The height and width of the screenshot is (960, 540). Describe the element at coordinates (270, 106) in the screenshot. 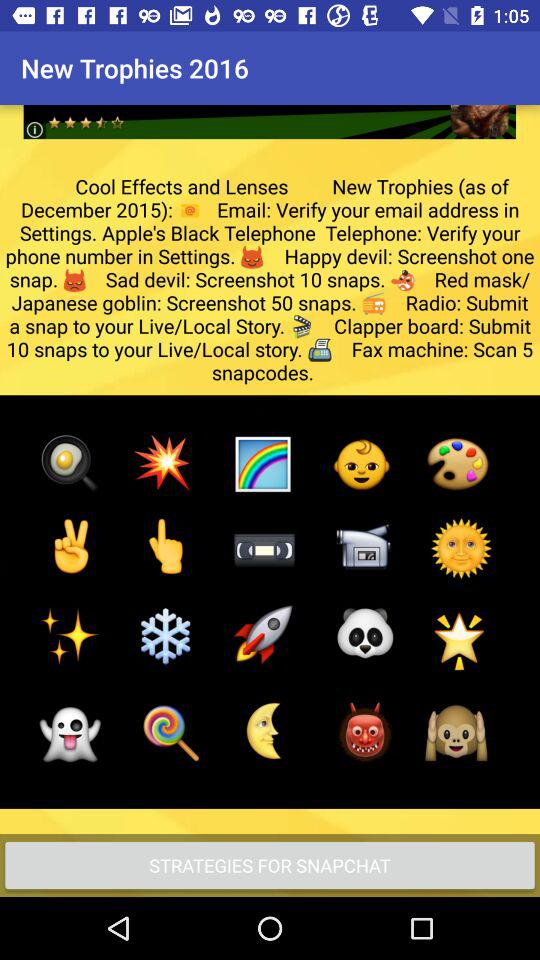

I see `opens advertisement link` at that location.